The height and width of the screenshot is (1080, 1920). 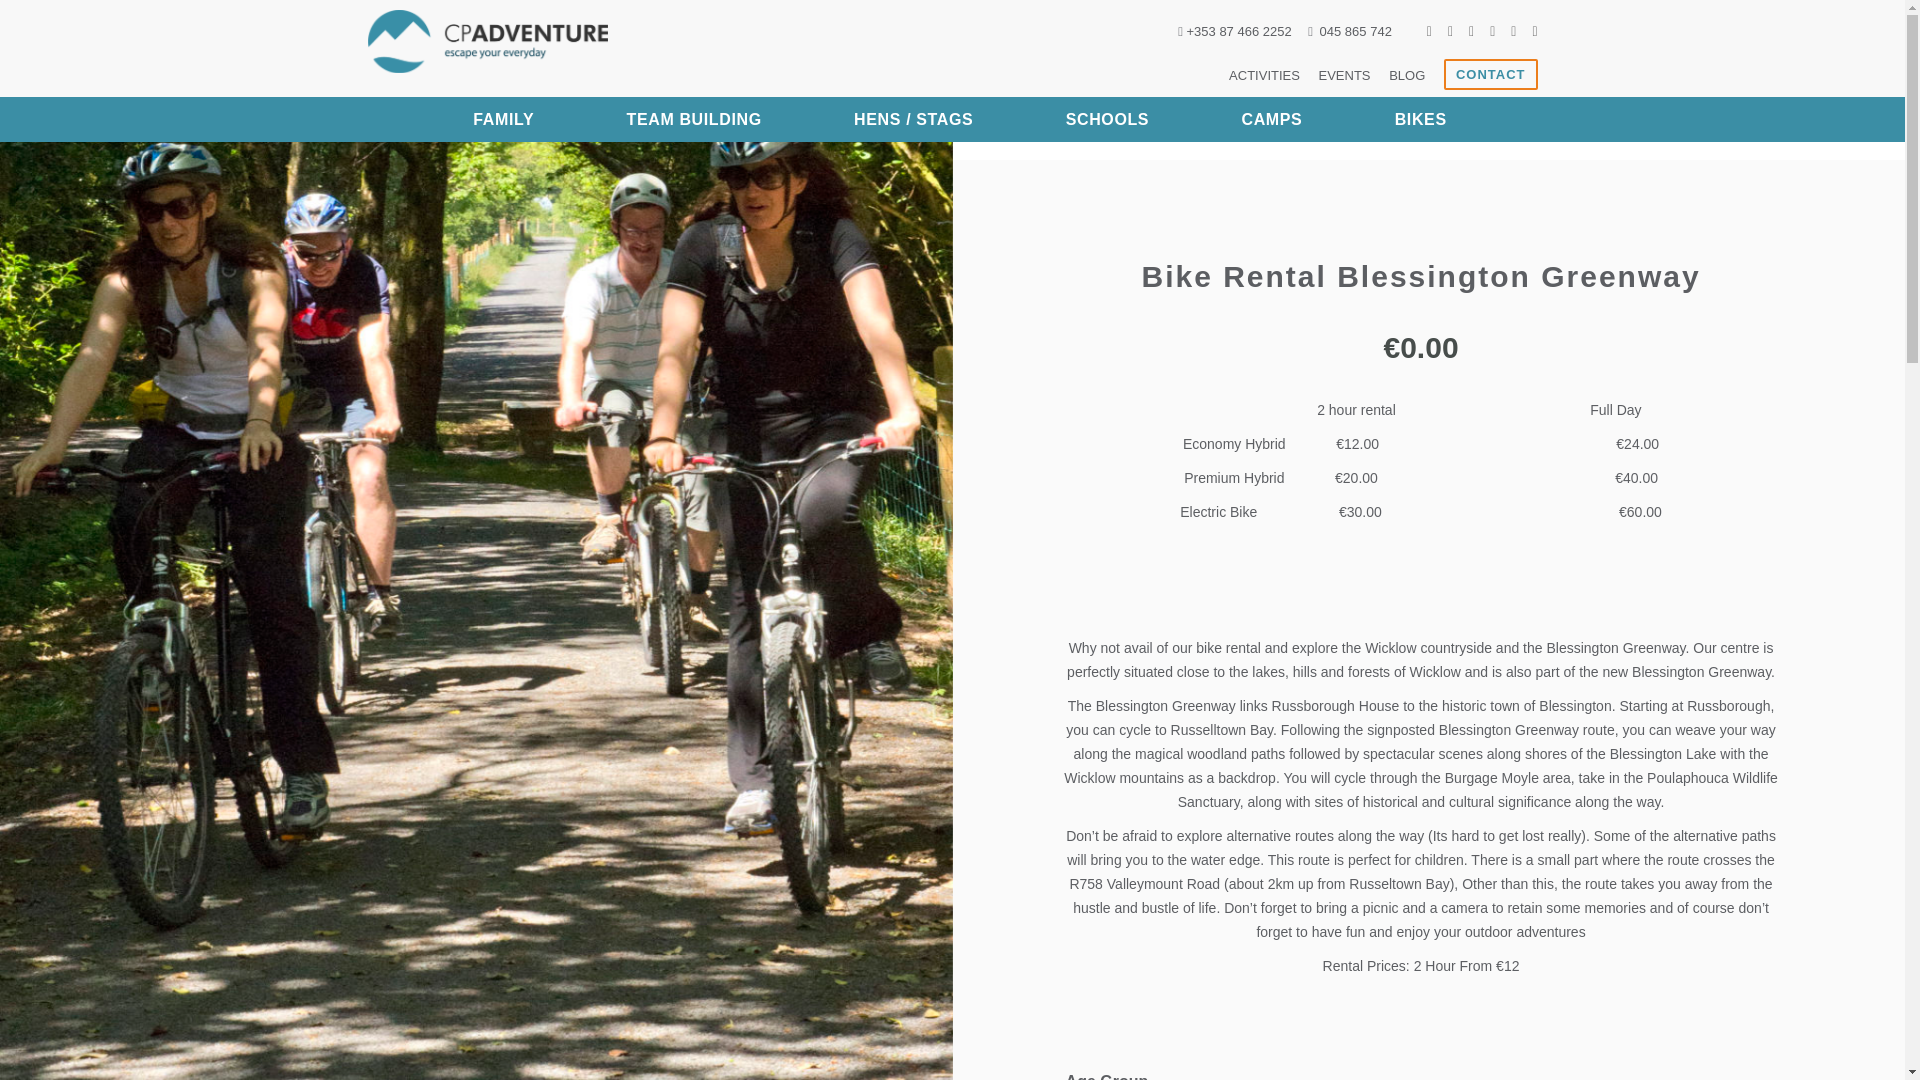 I want to click on EVENTS, so click(x=1344, y=76).